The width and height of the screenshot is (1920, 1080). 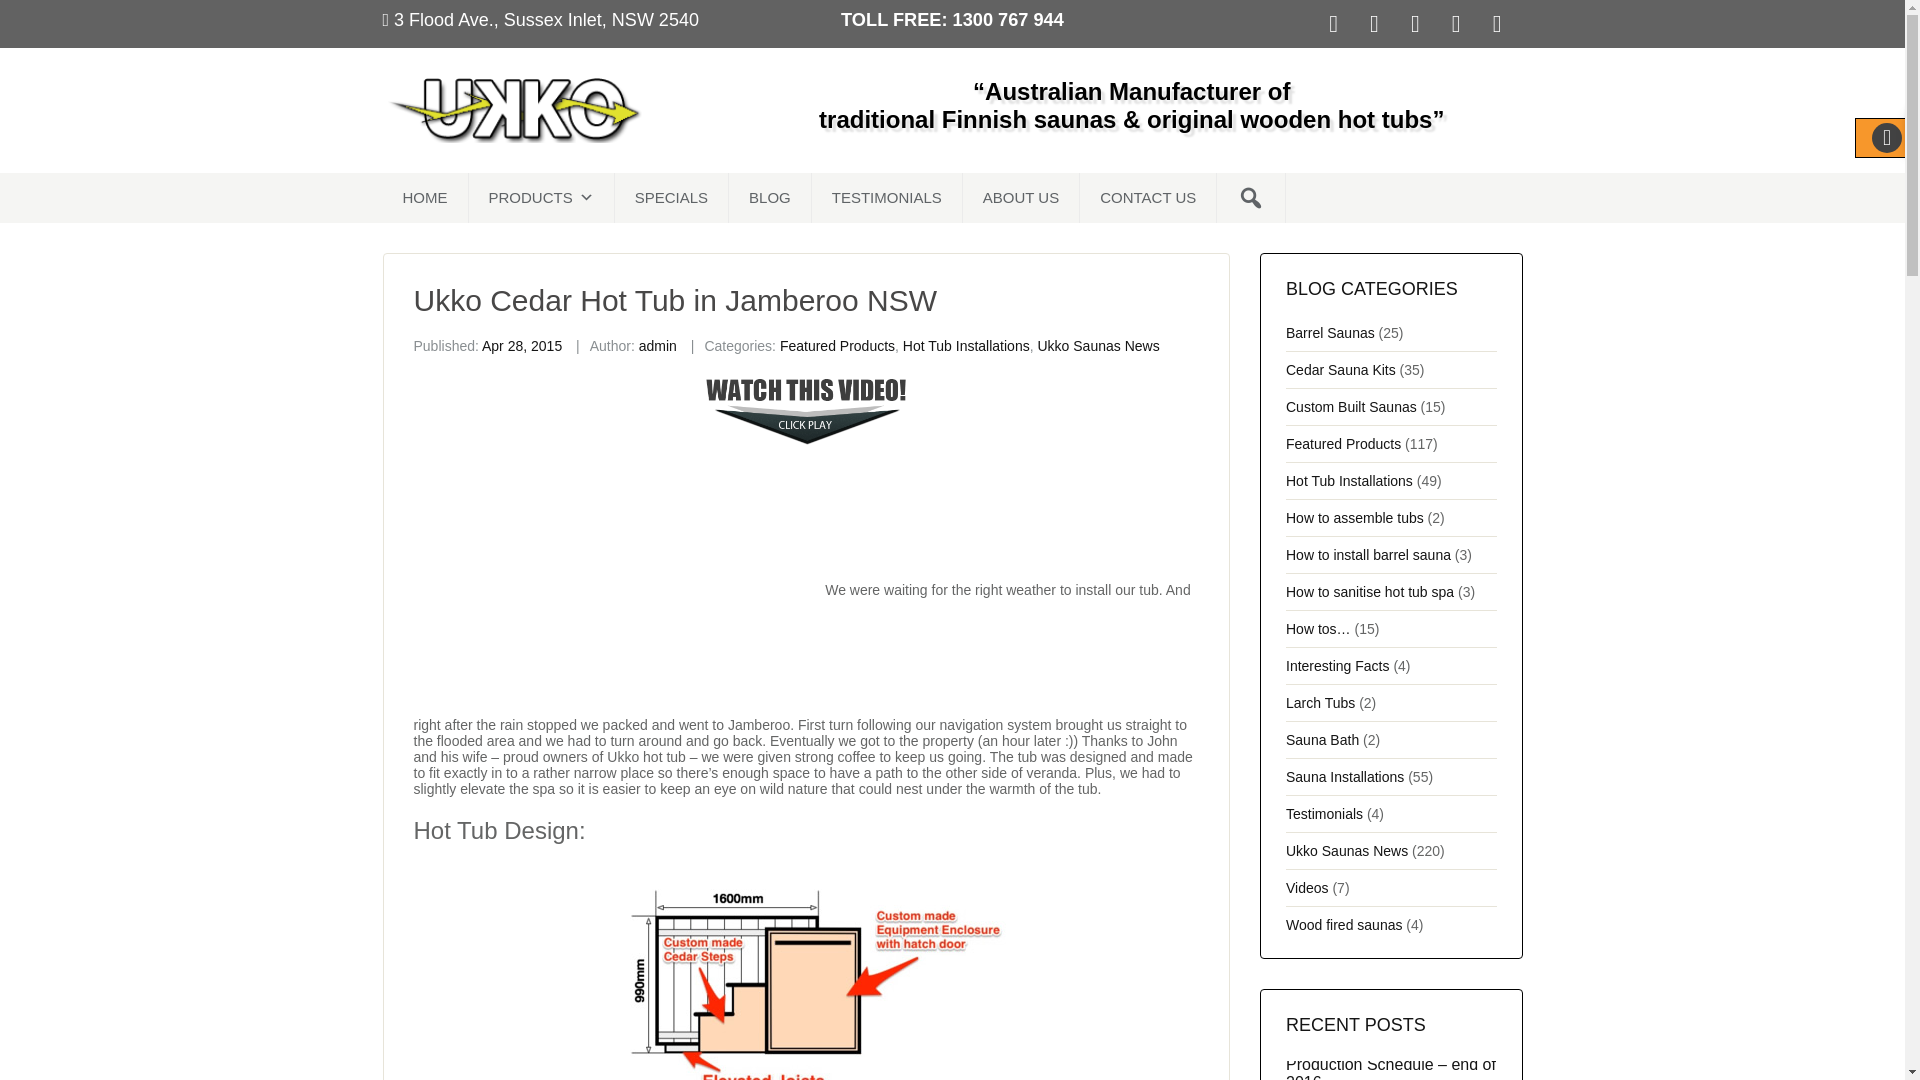 I want to click on PRODUCTS, so click(x=541, y=197).